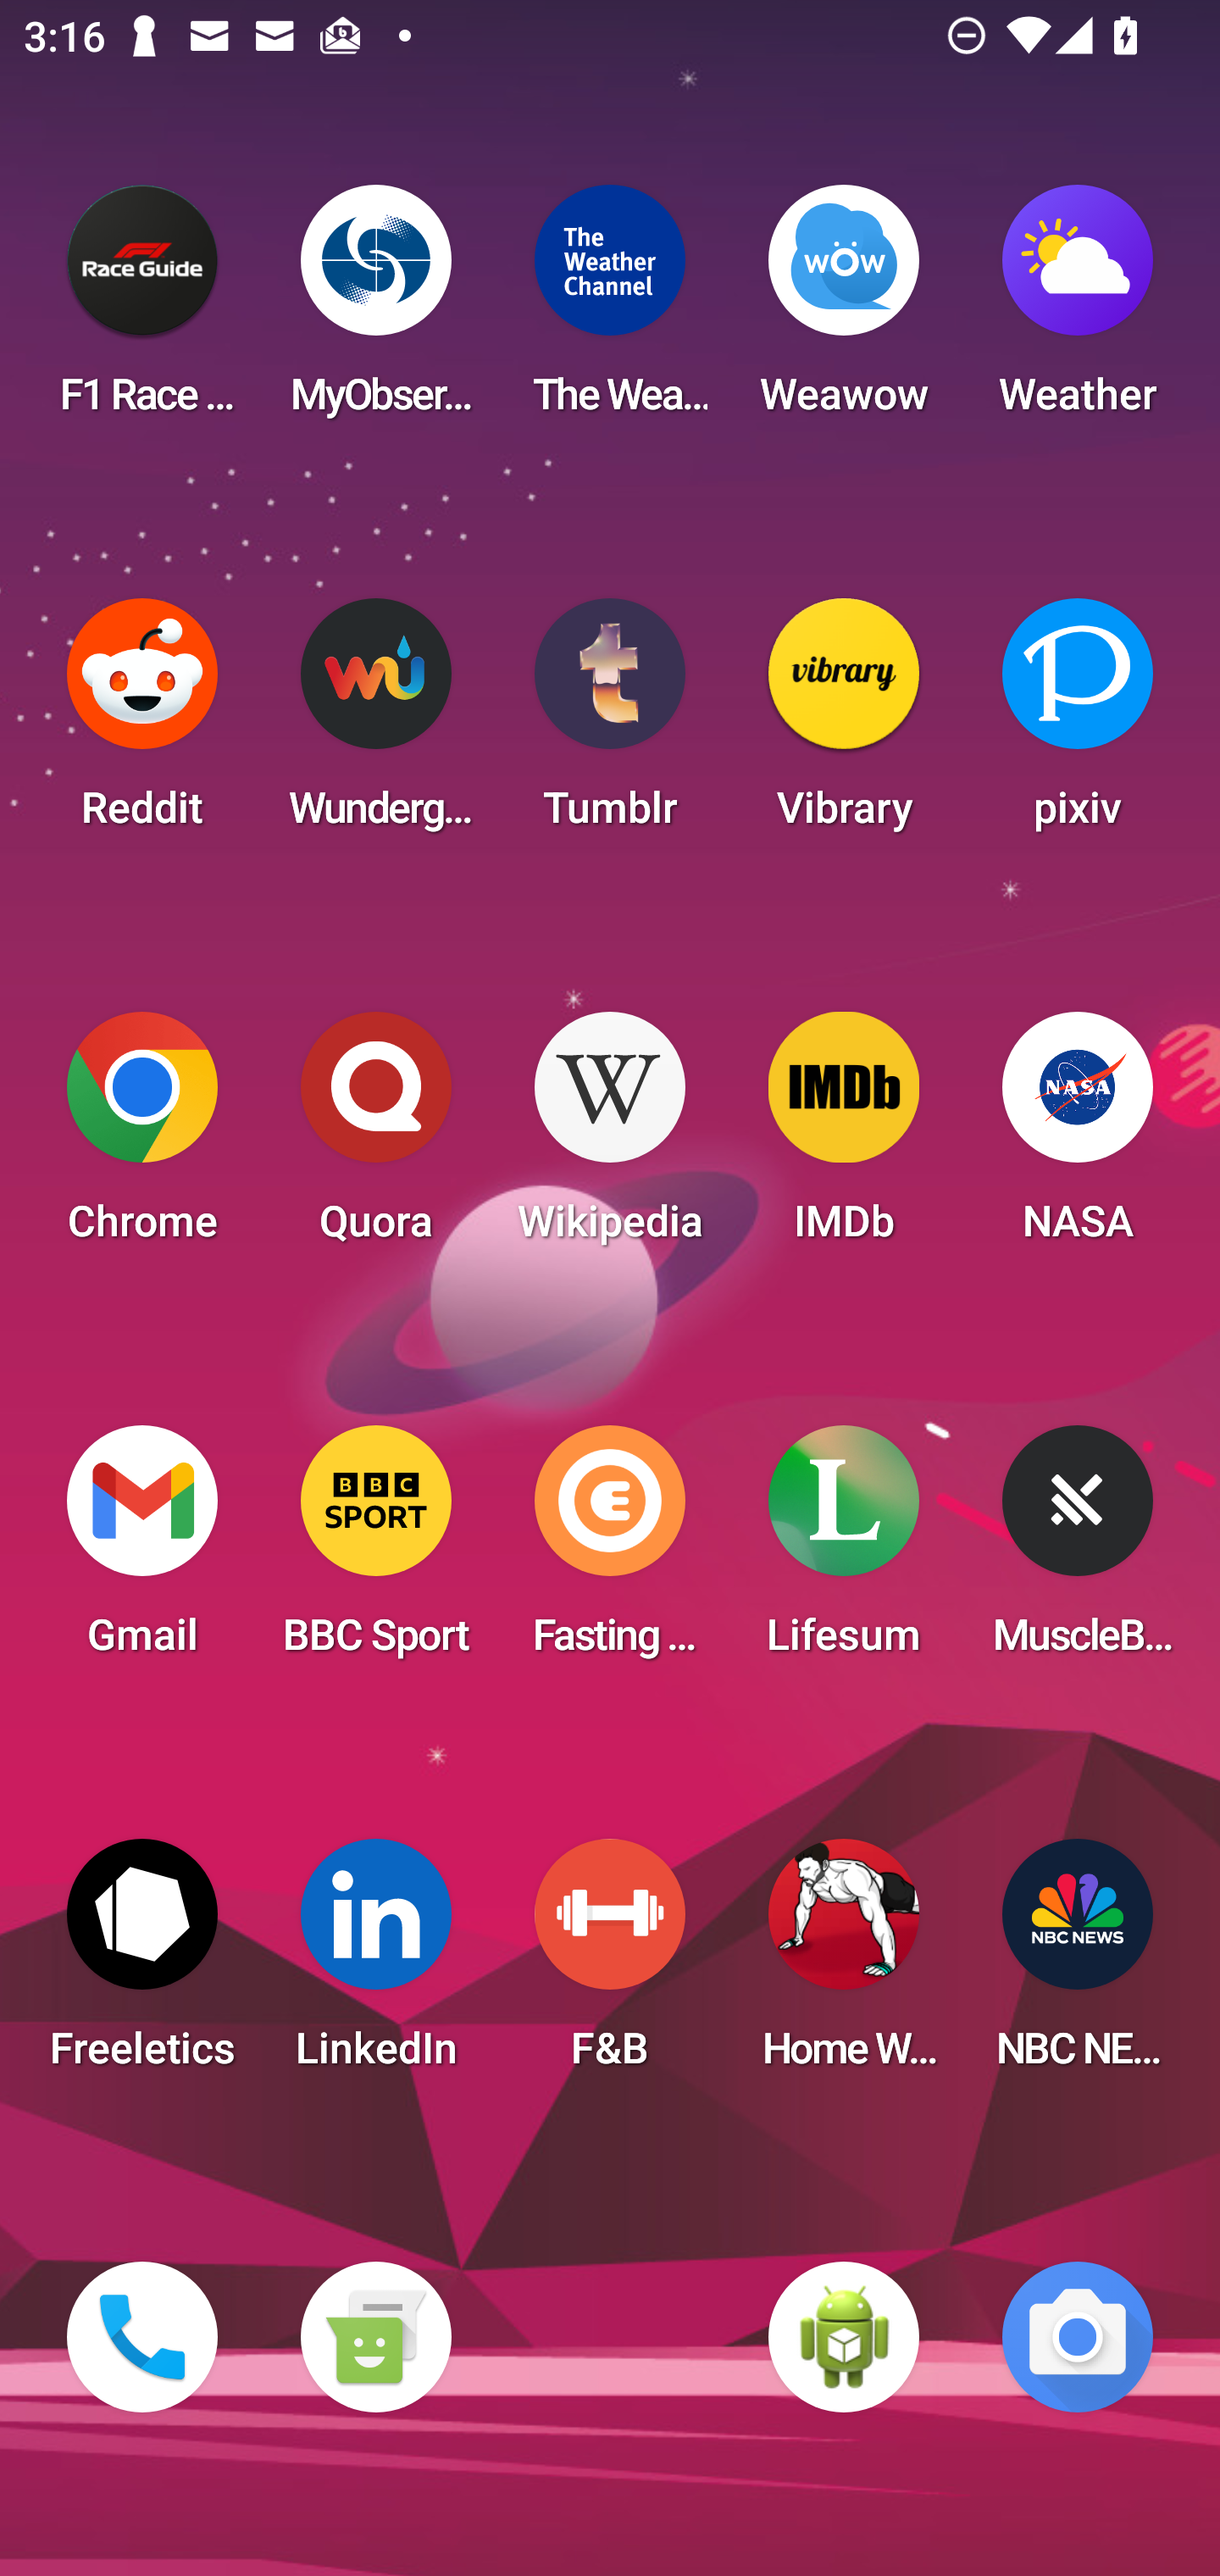  Describe the element at coordinates (1078, 1137) in the screenshot. I see `NASA` at that location.